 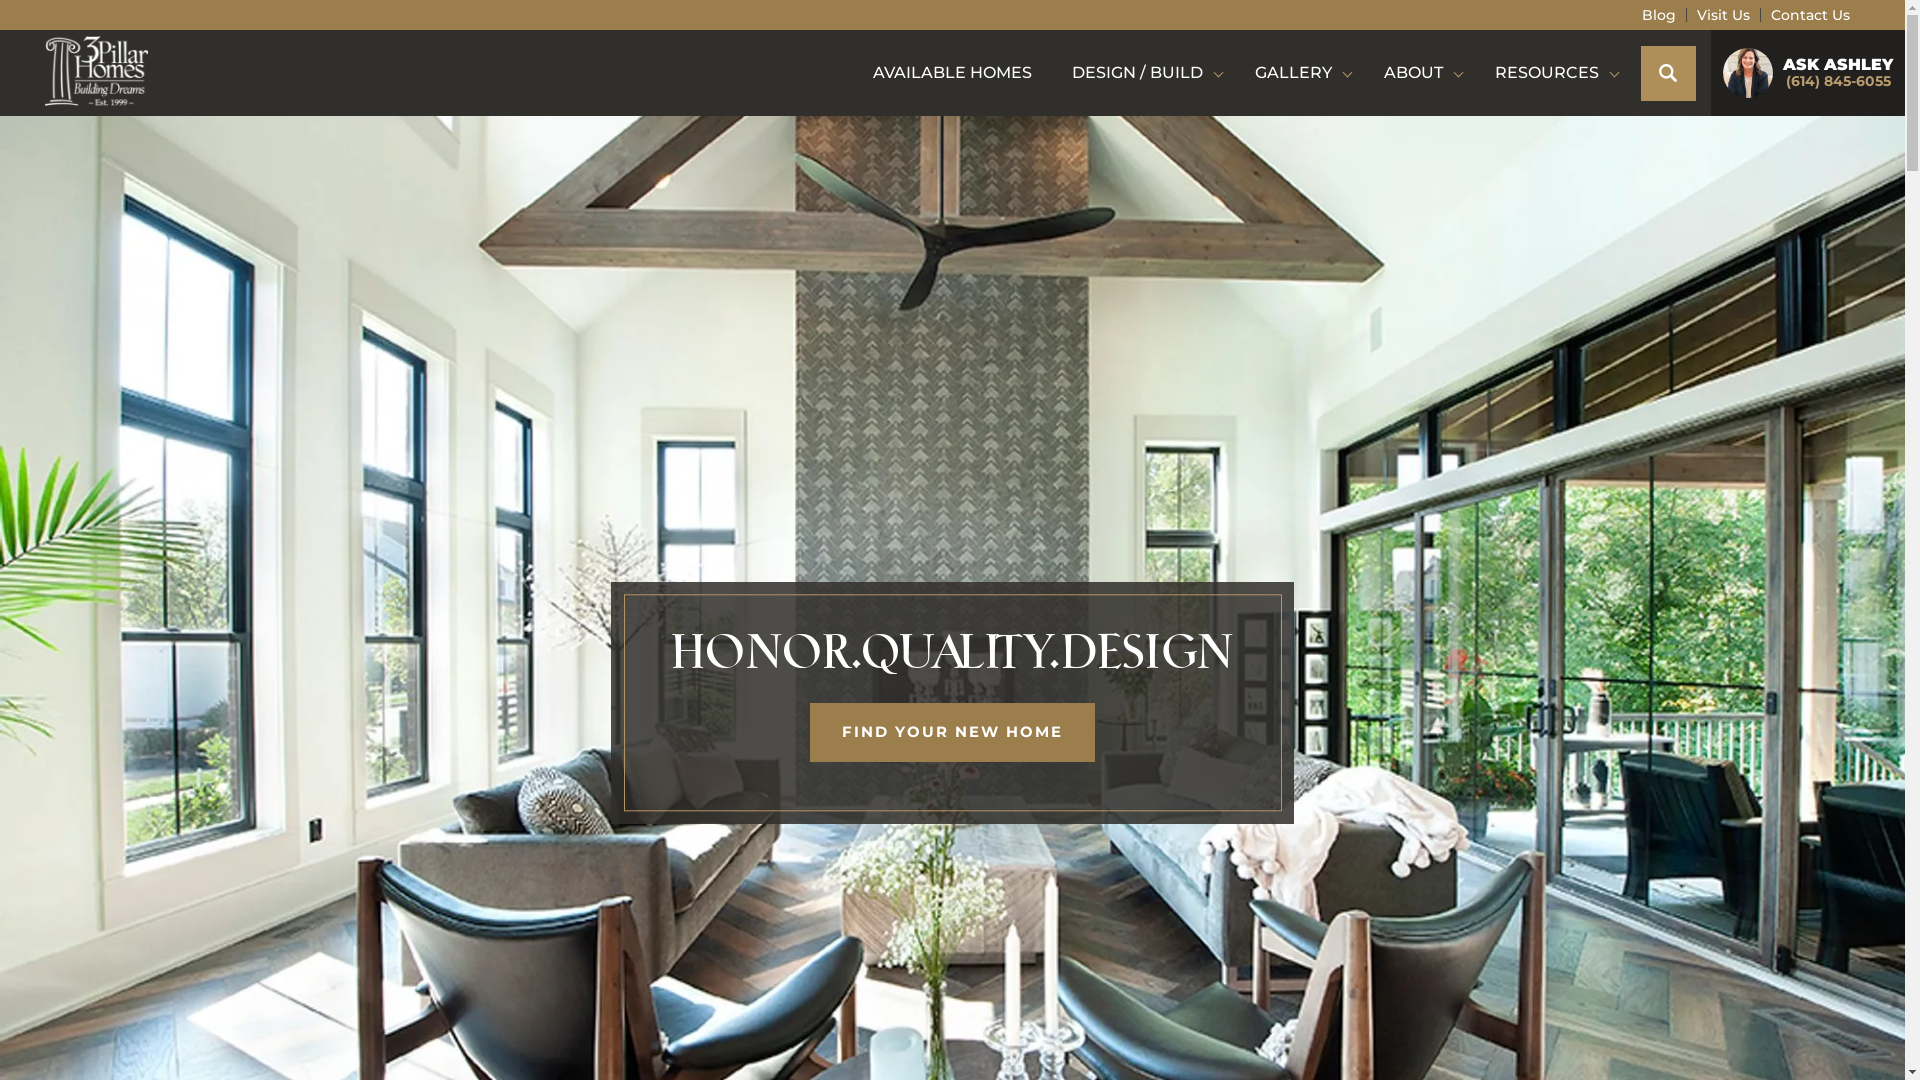 I want to click on AVAILABLE HOMES, so click(x=952, y=72).